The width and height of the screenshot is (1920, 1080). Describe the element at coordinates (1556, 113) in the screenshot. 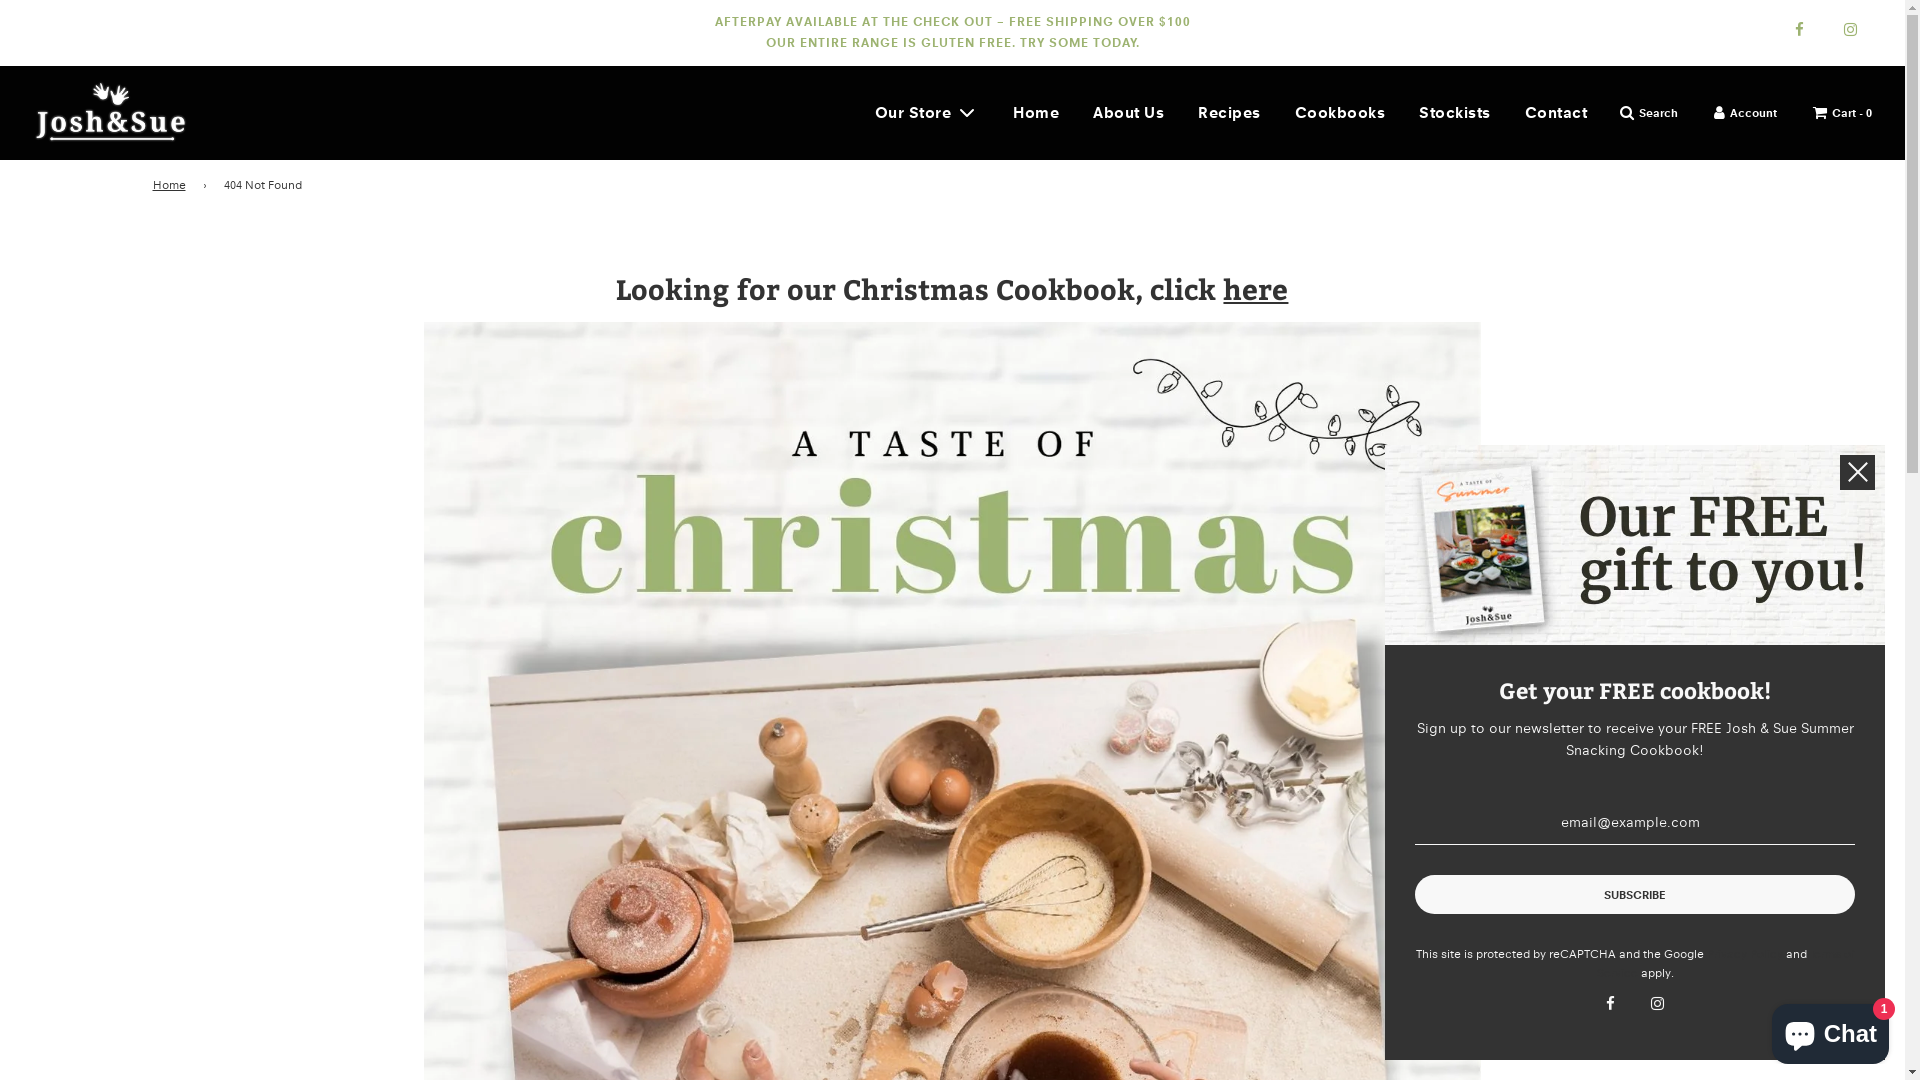

I see `Contact` at that location.